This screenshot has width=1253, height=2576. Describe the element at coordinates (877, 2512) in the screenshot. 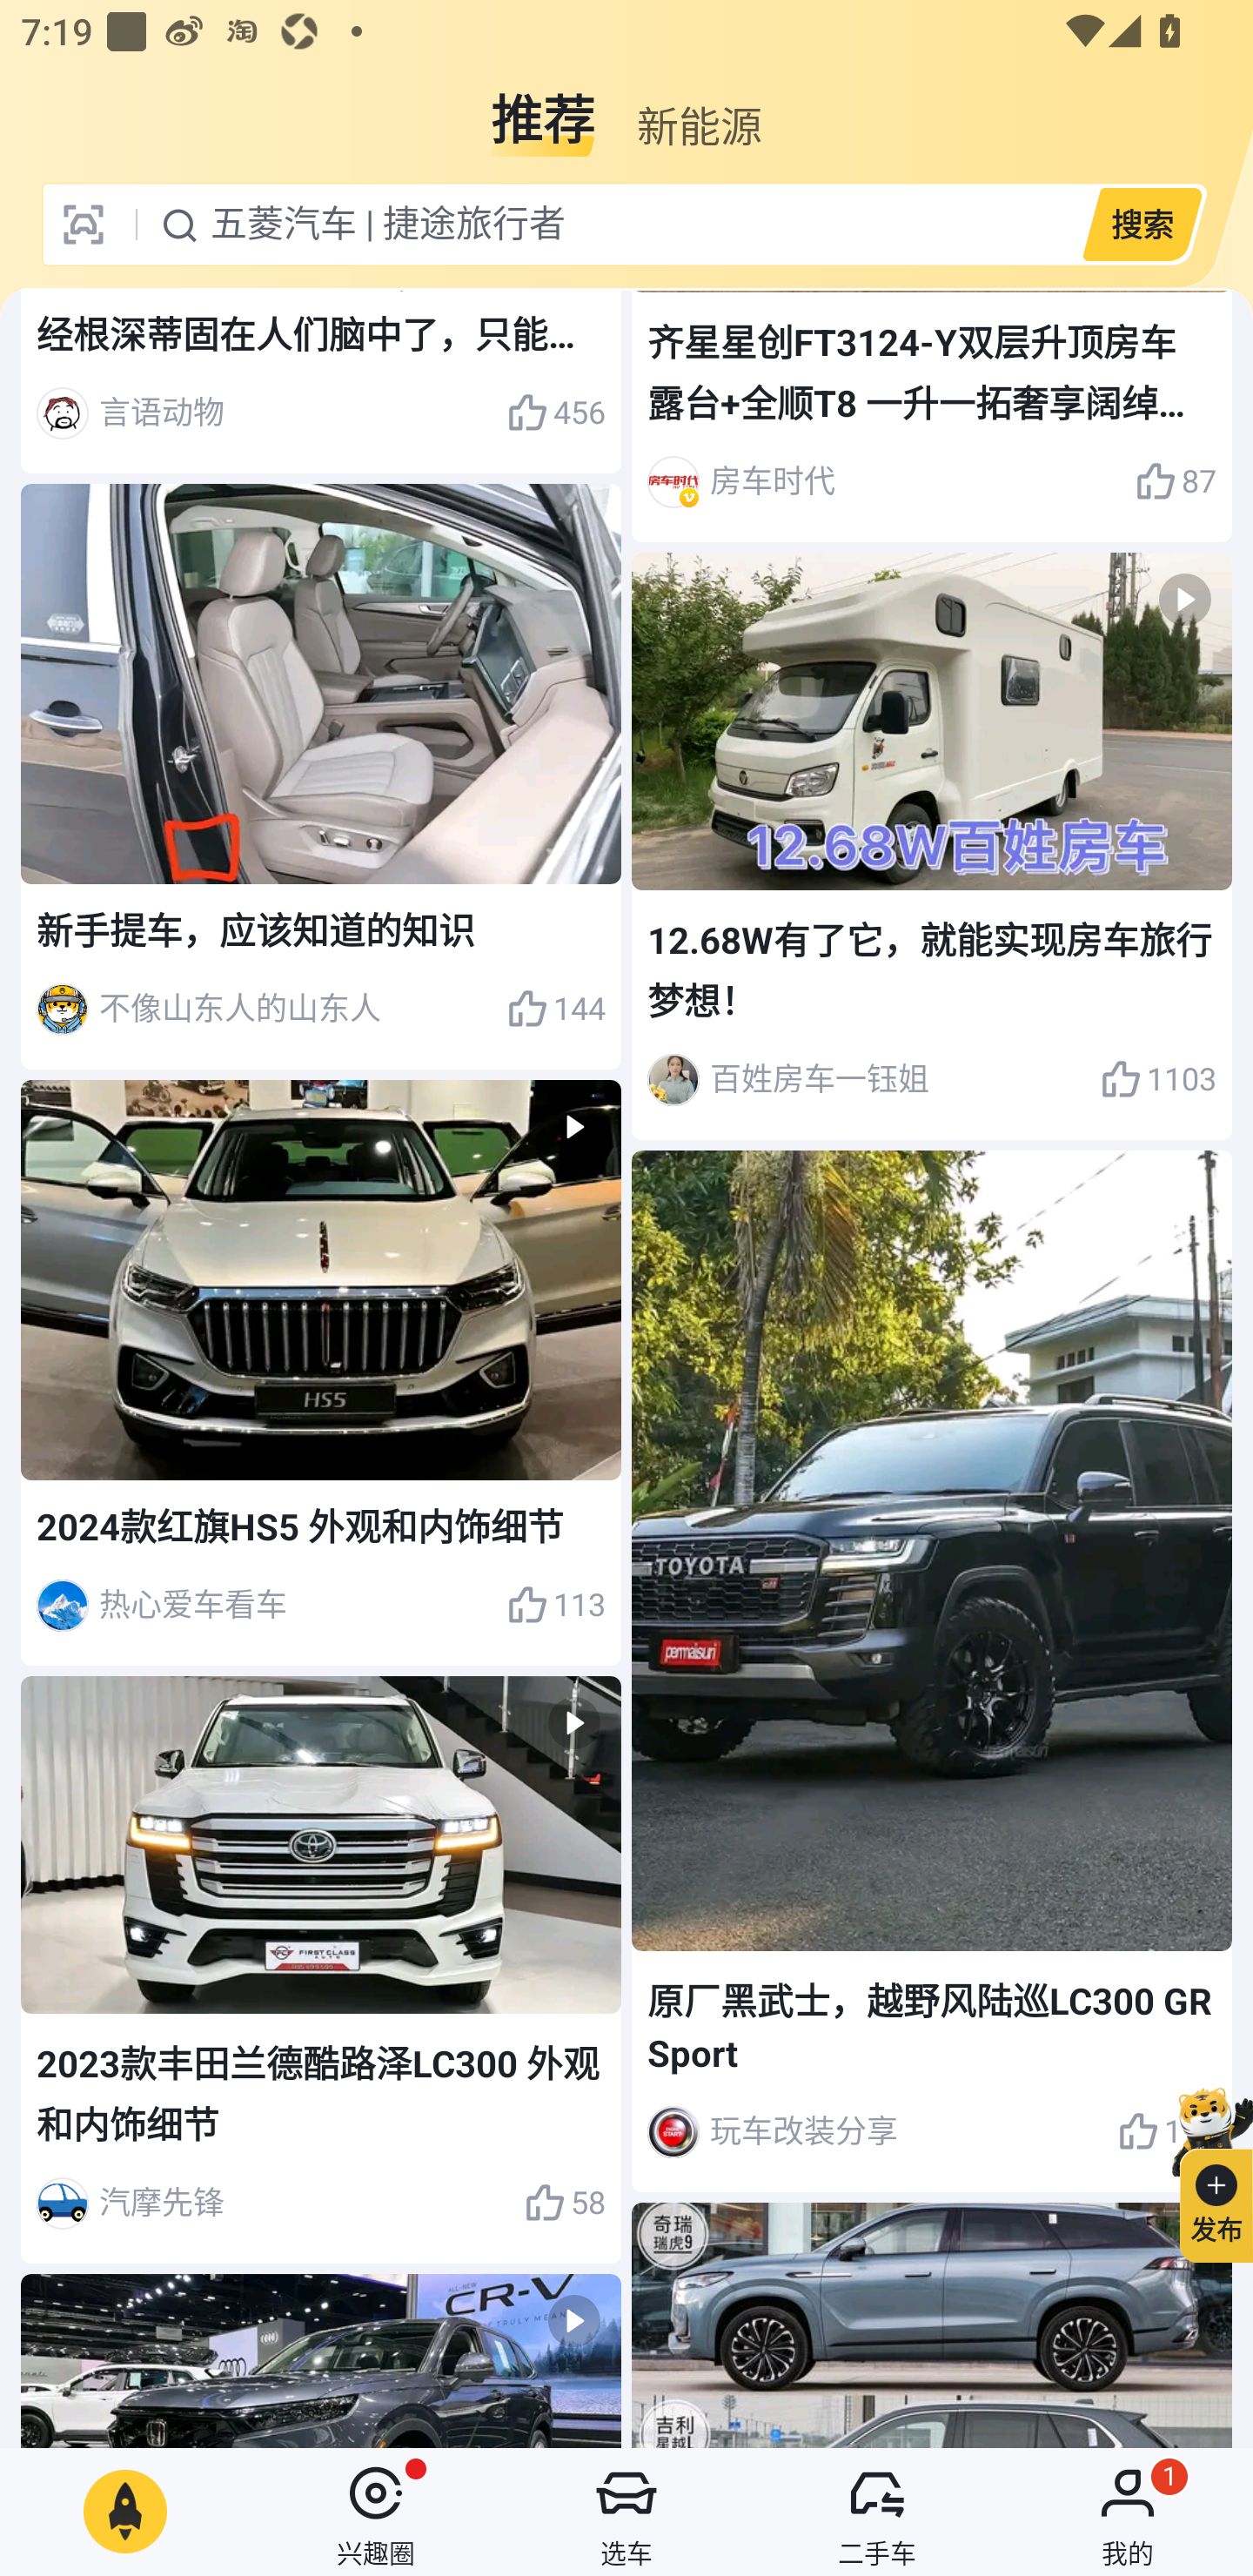

I see ` 二手车` at that location.